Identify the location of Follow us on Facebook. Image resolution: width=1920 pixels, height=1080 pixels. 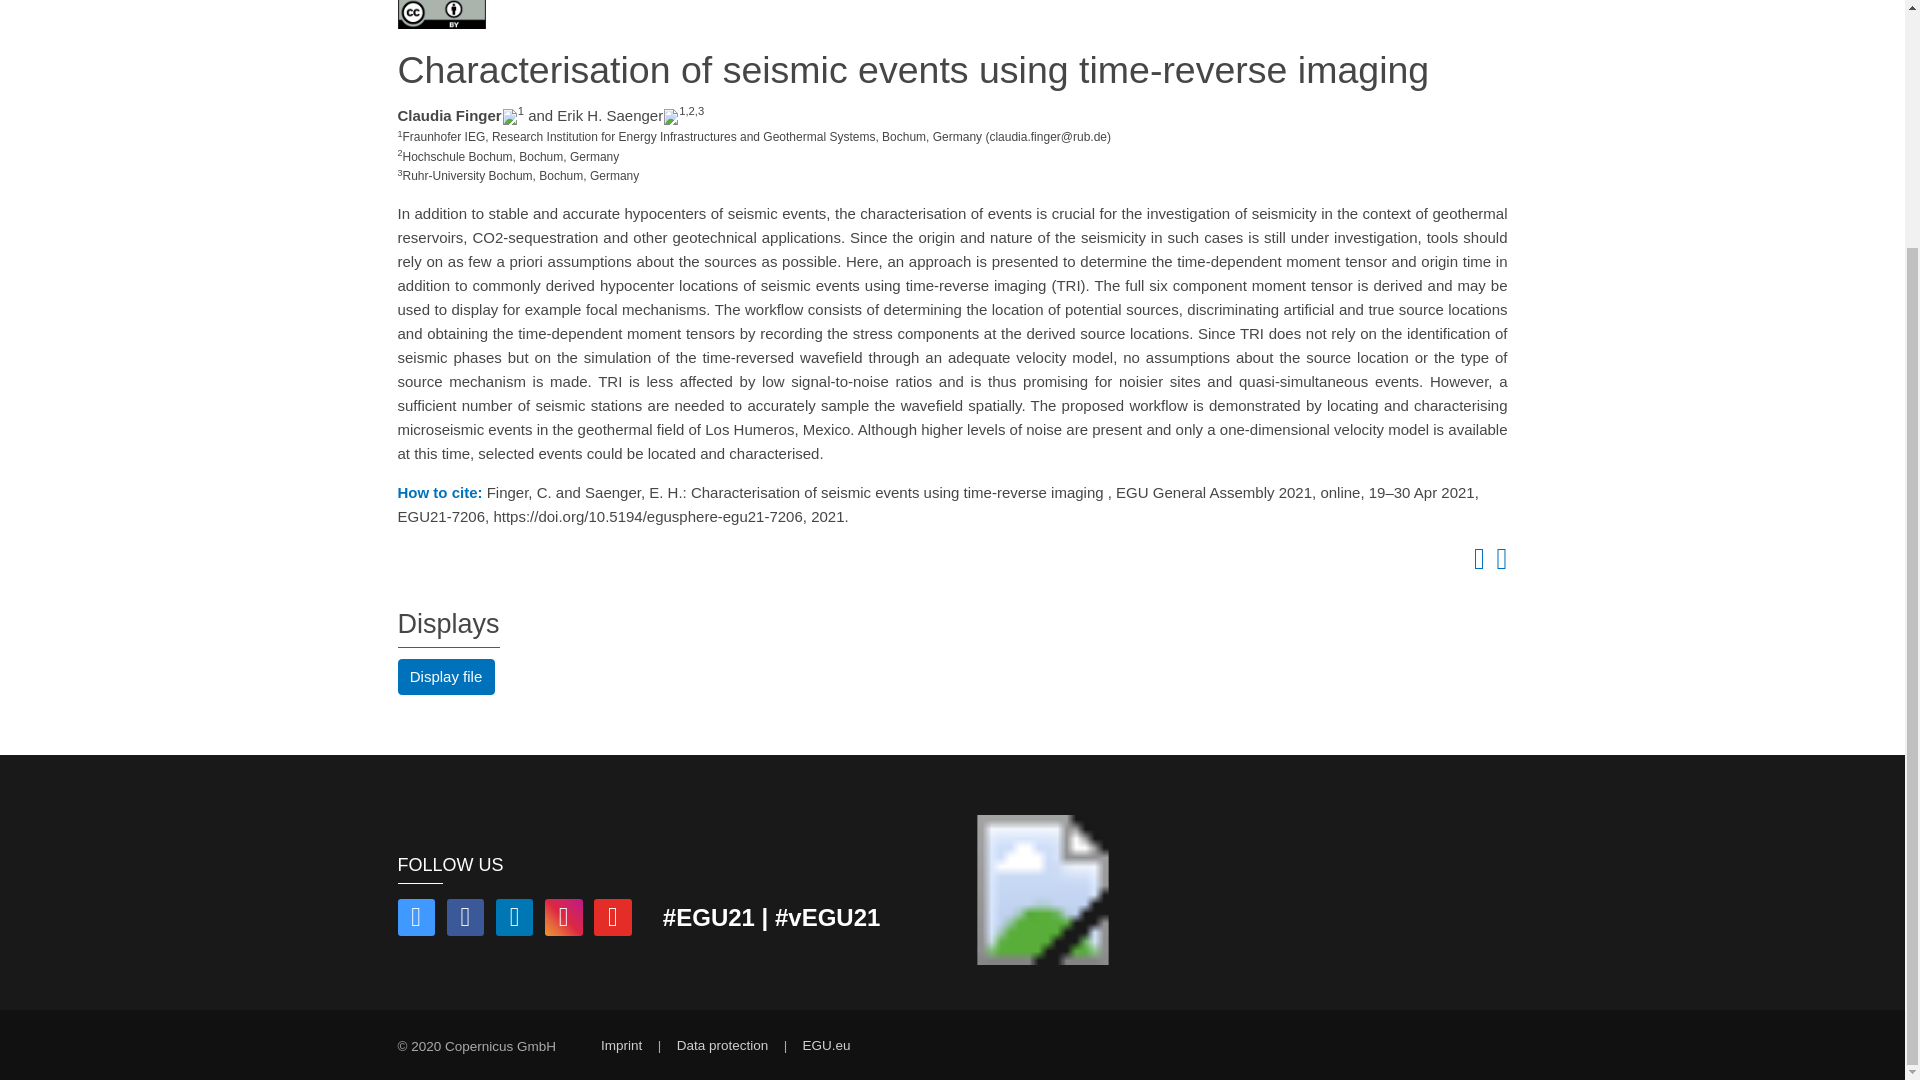
(466, 920).